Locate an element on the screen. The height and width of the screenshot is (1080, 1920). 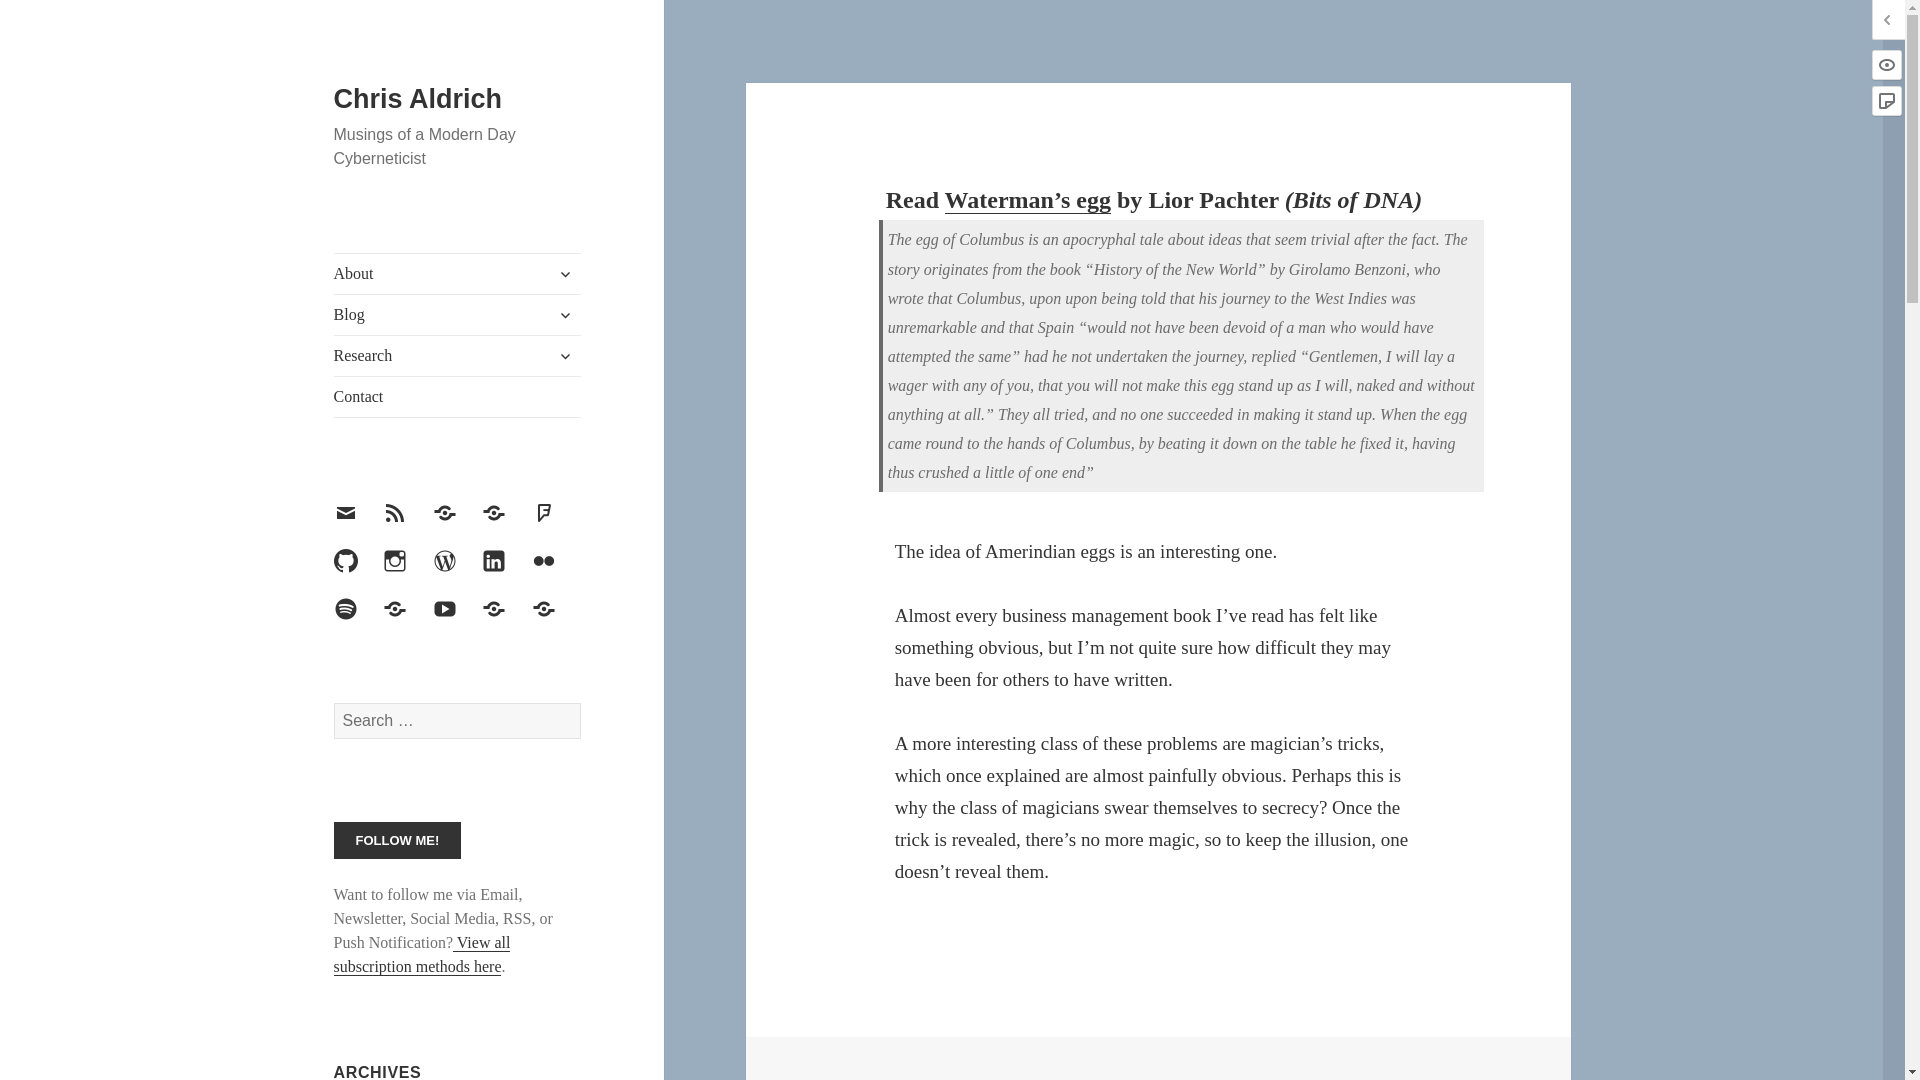
About is located at coordinates (458, 273).